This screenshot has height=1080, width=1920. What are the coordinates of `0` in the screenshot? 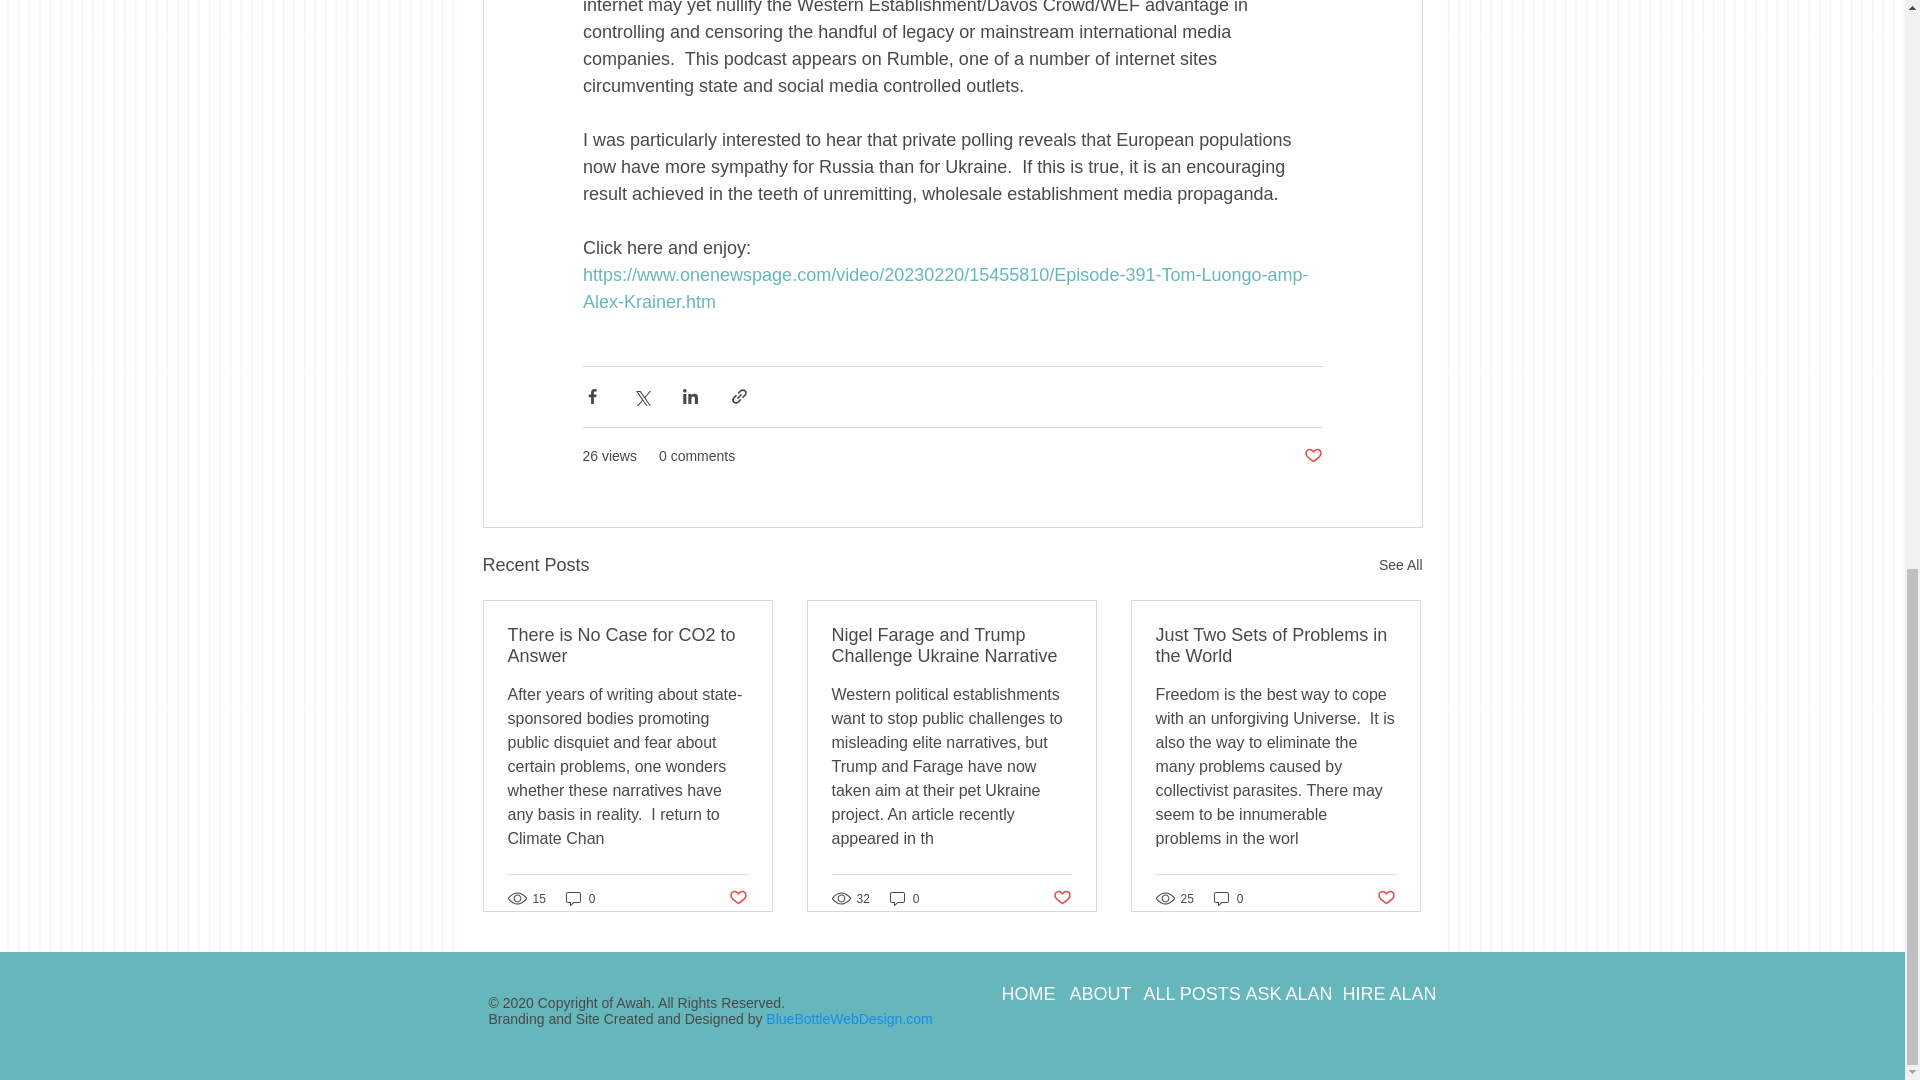 It's located at (1228, 898).